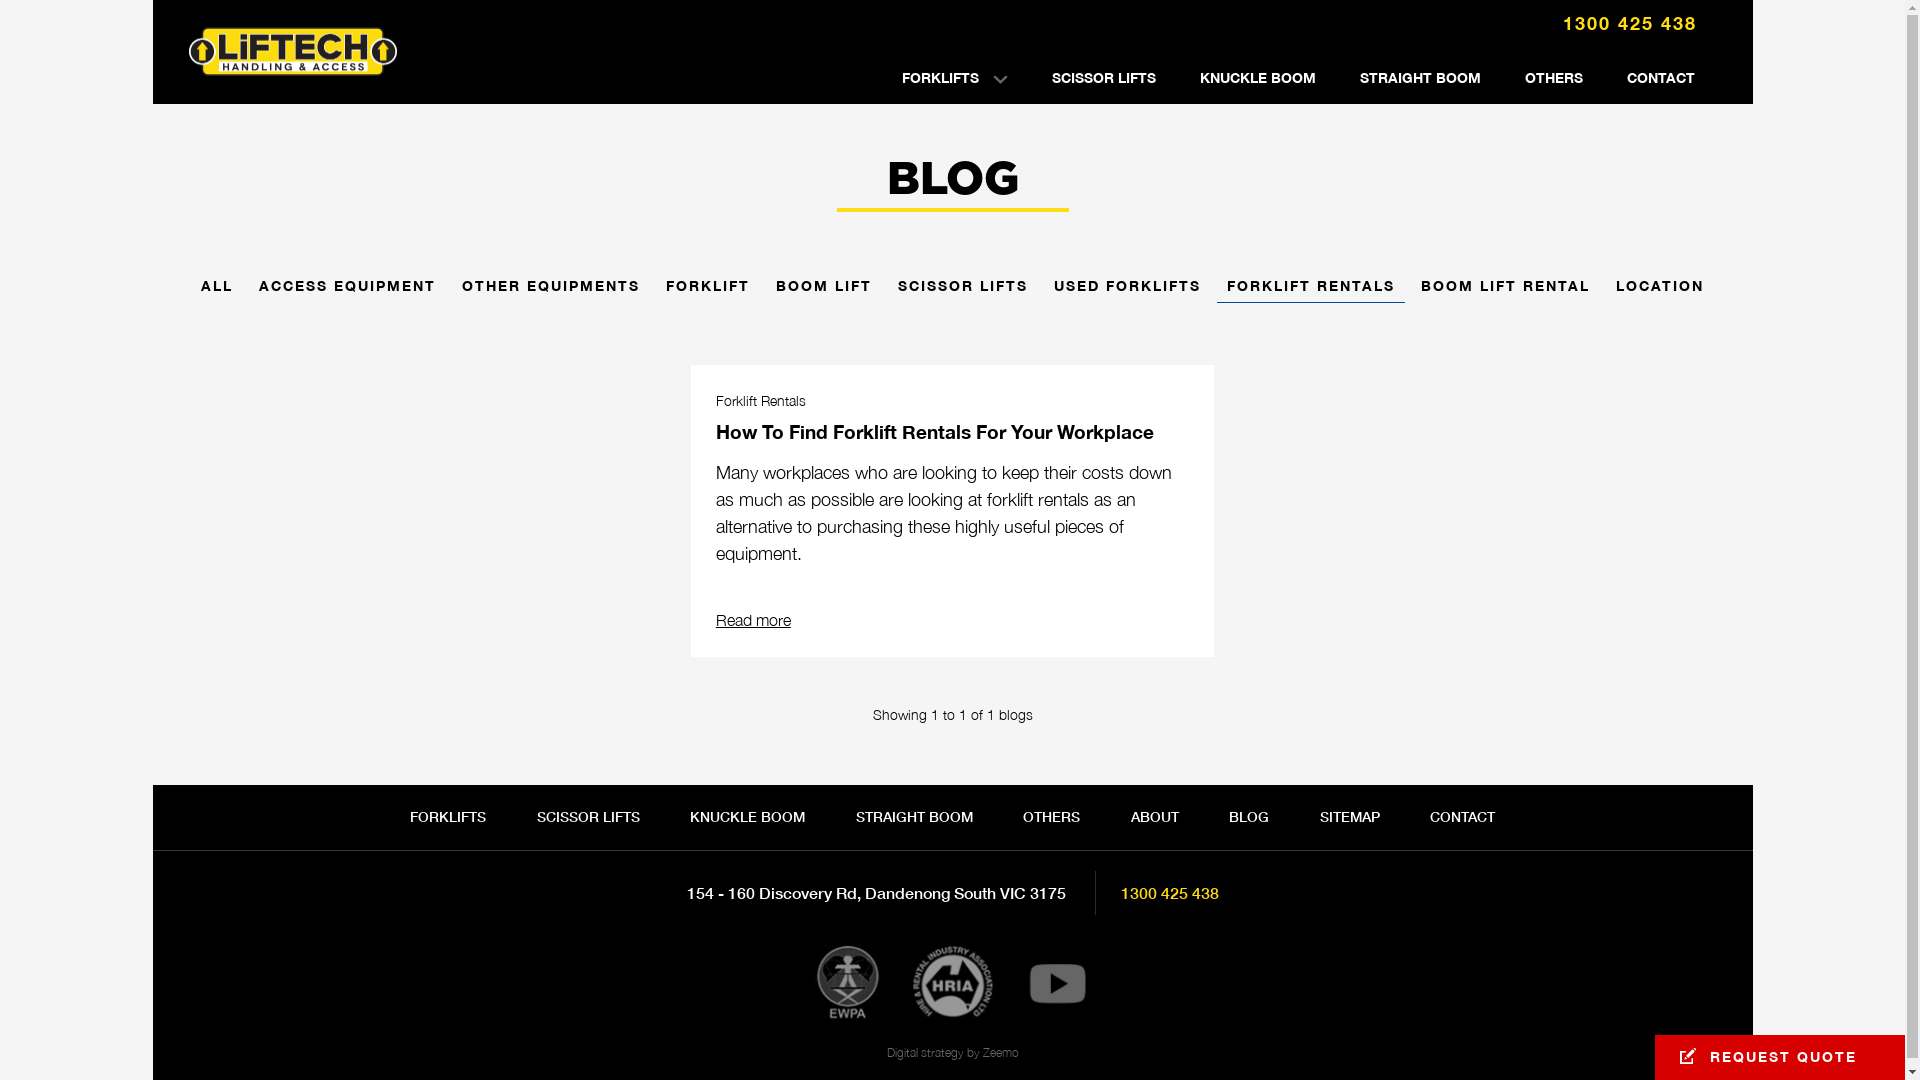 This screenshot has height=1080, width=1920. I want to click on FORKLIFT RENTALS, so click(1311, 290).